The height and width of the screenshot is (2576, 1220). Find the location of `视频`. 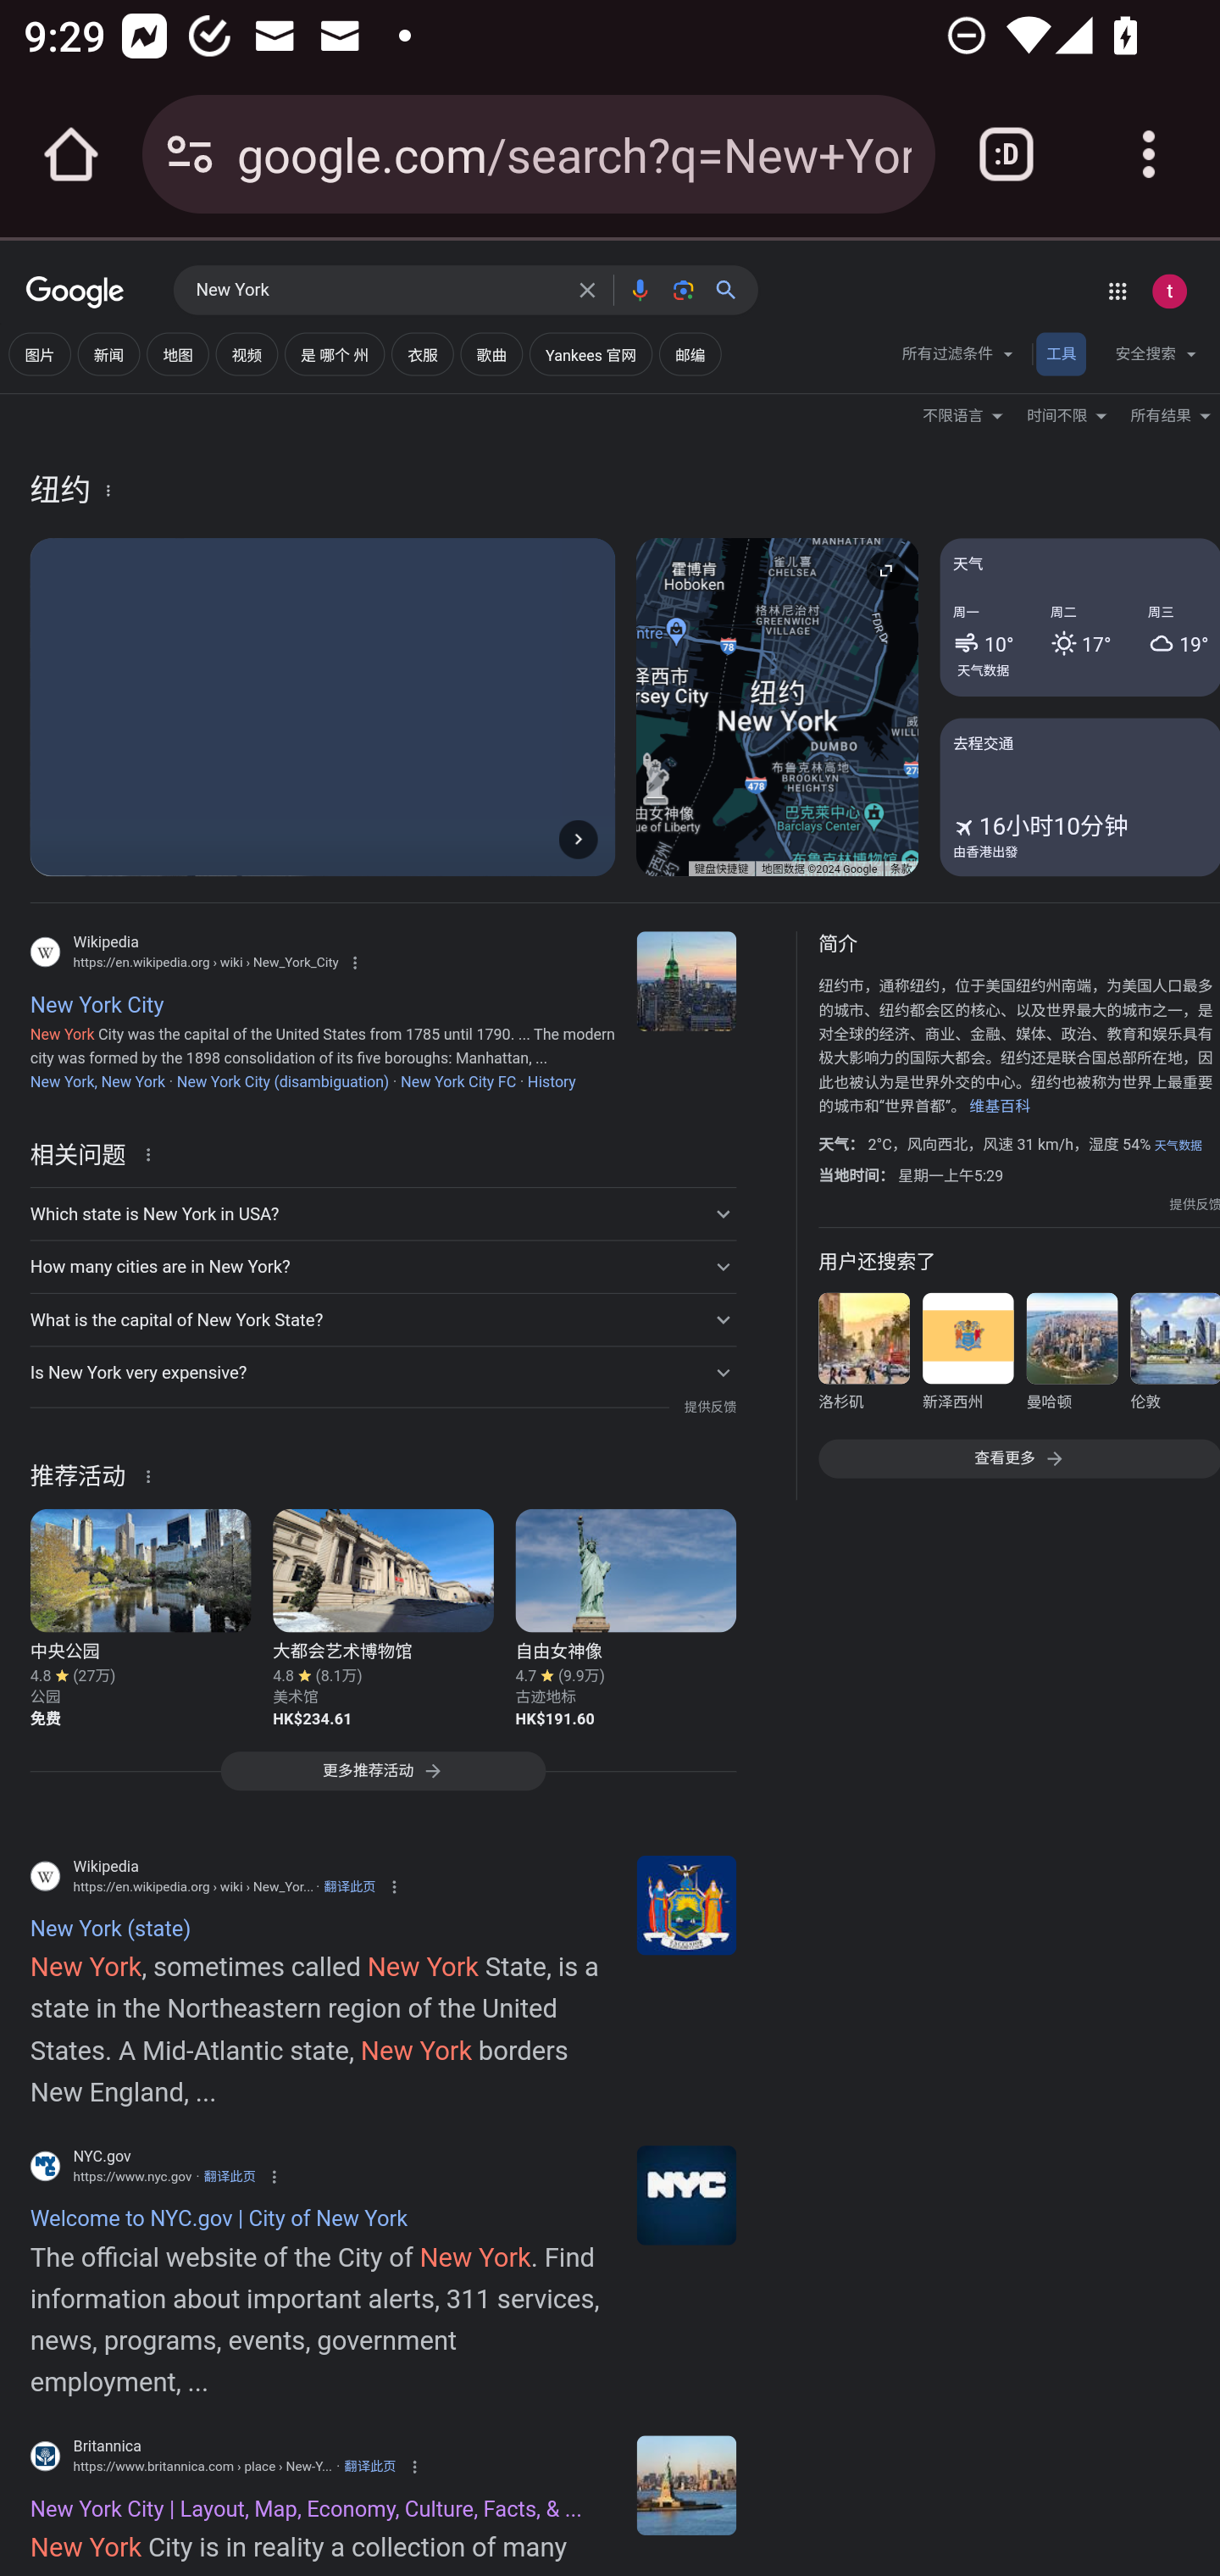

视频 is located at coordinates (246, 354).